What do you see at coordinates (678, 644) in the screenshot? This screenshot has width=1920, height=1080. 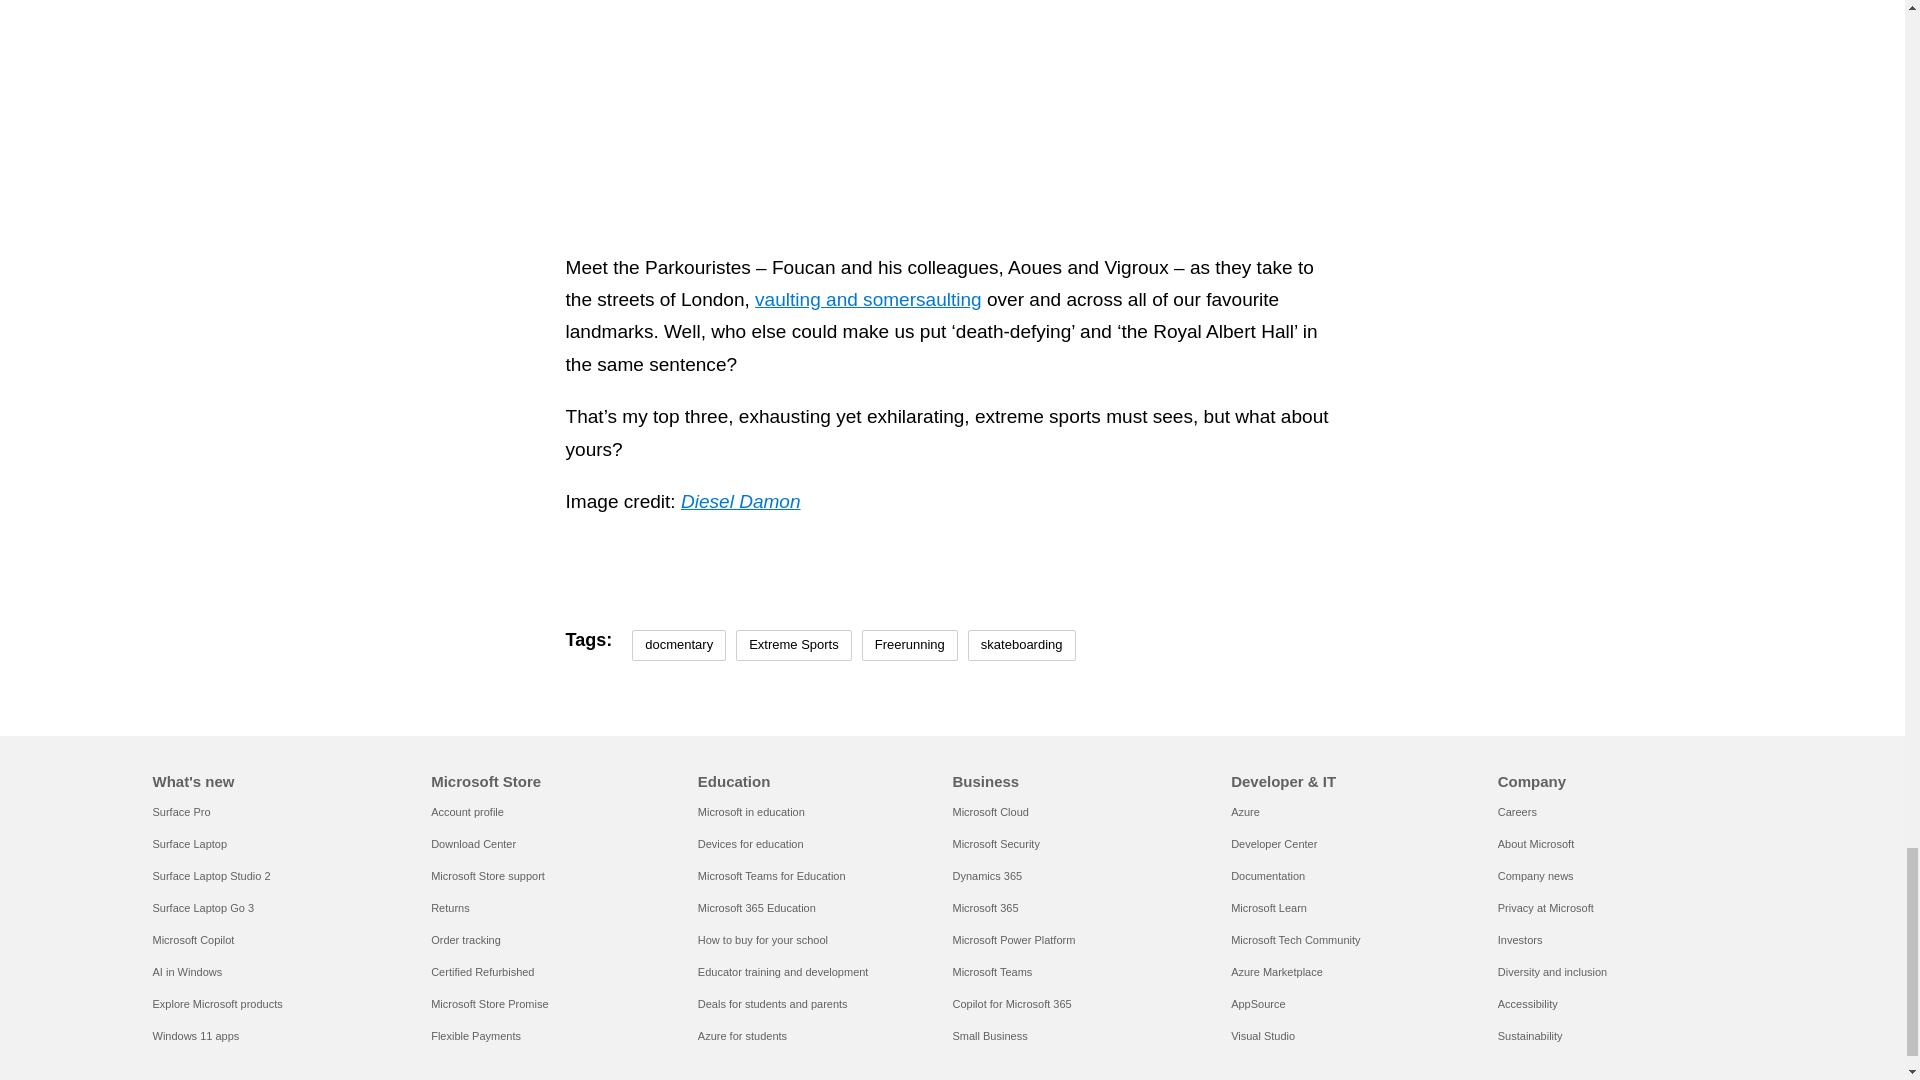 I see `docmentary Tag` at bounding box center [678, 644].